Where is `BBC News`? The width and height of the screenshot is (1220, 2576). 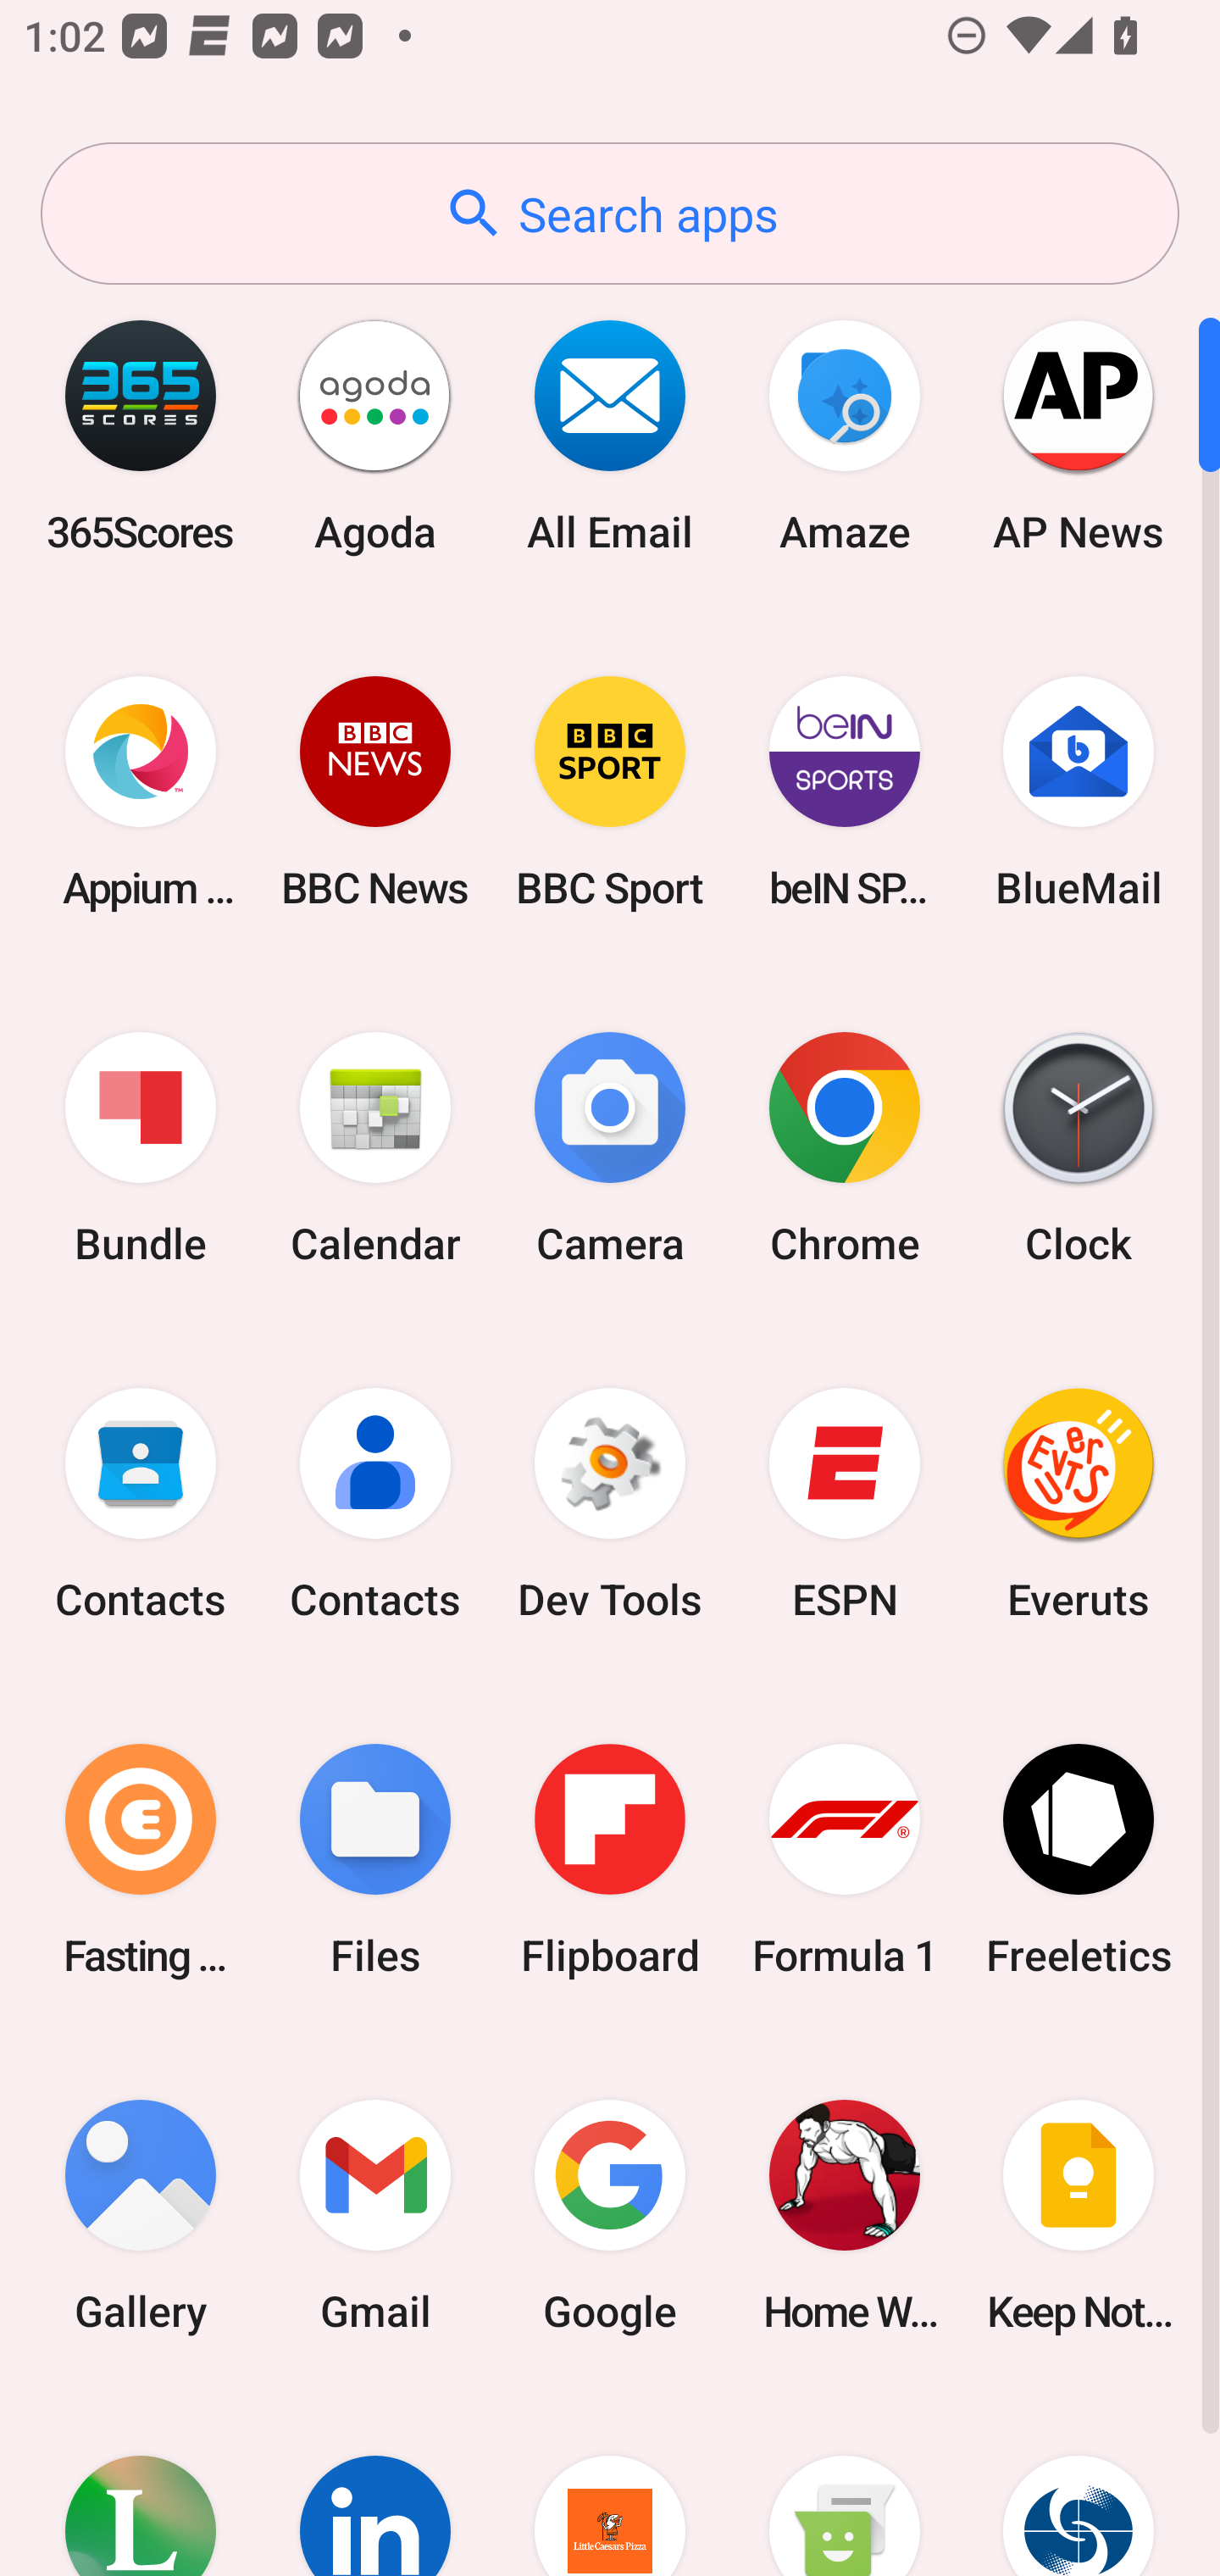
BBC News is located at coordinates (375, 791).